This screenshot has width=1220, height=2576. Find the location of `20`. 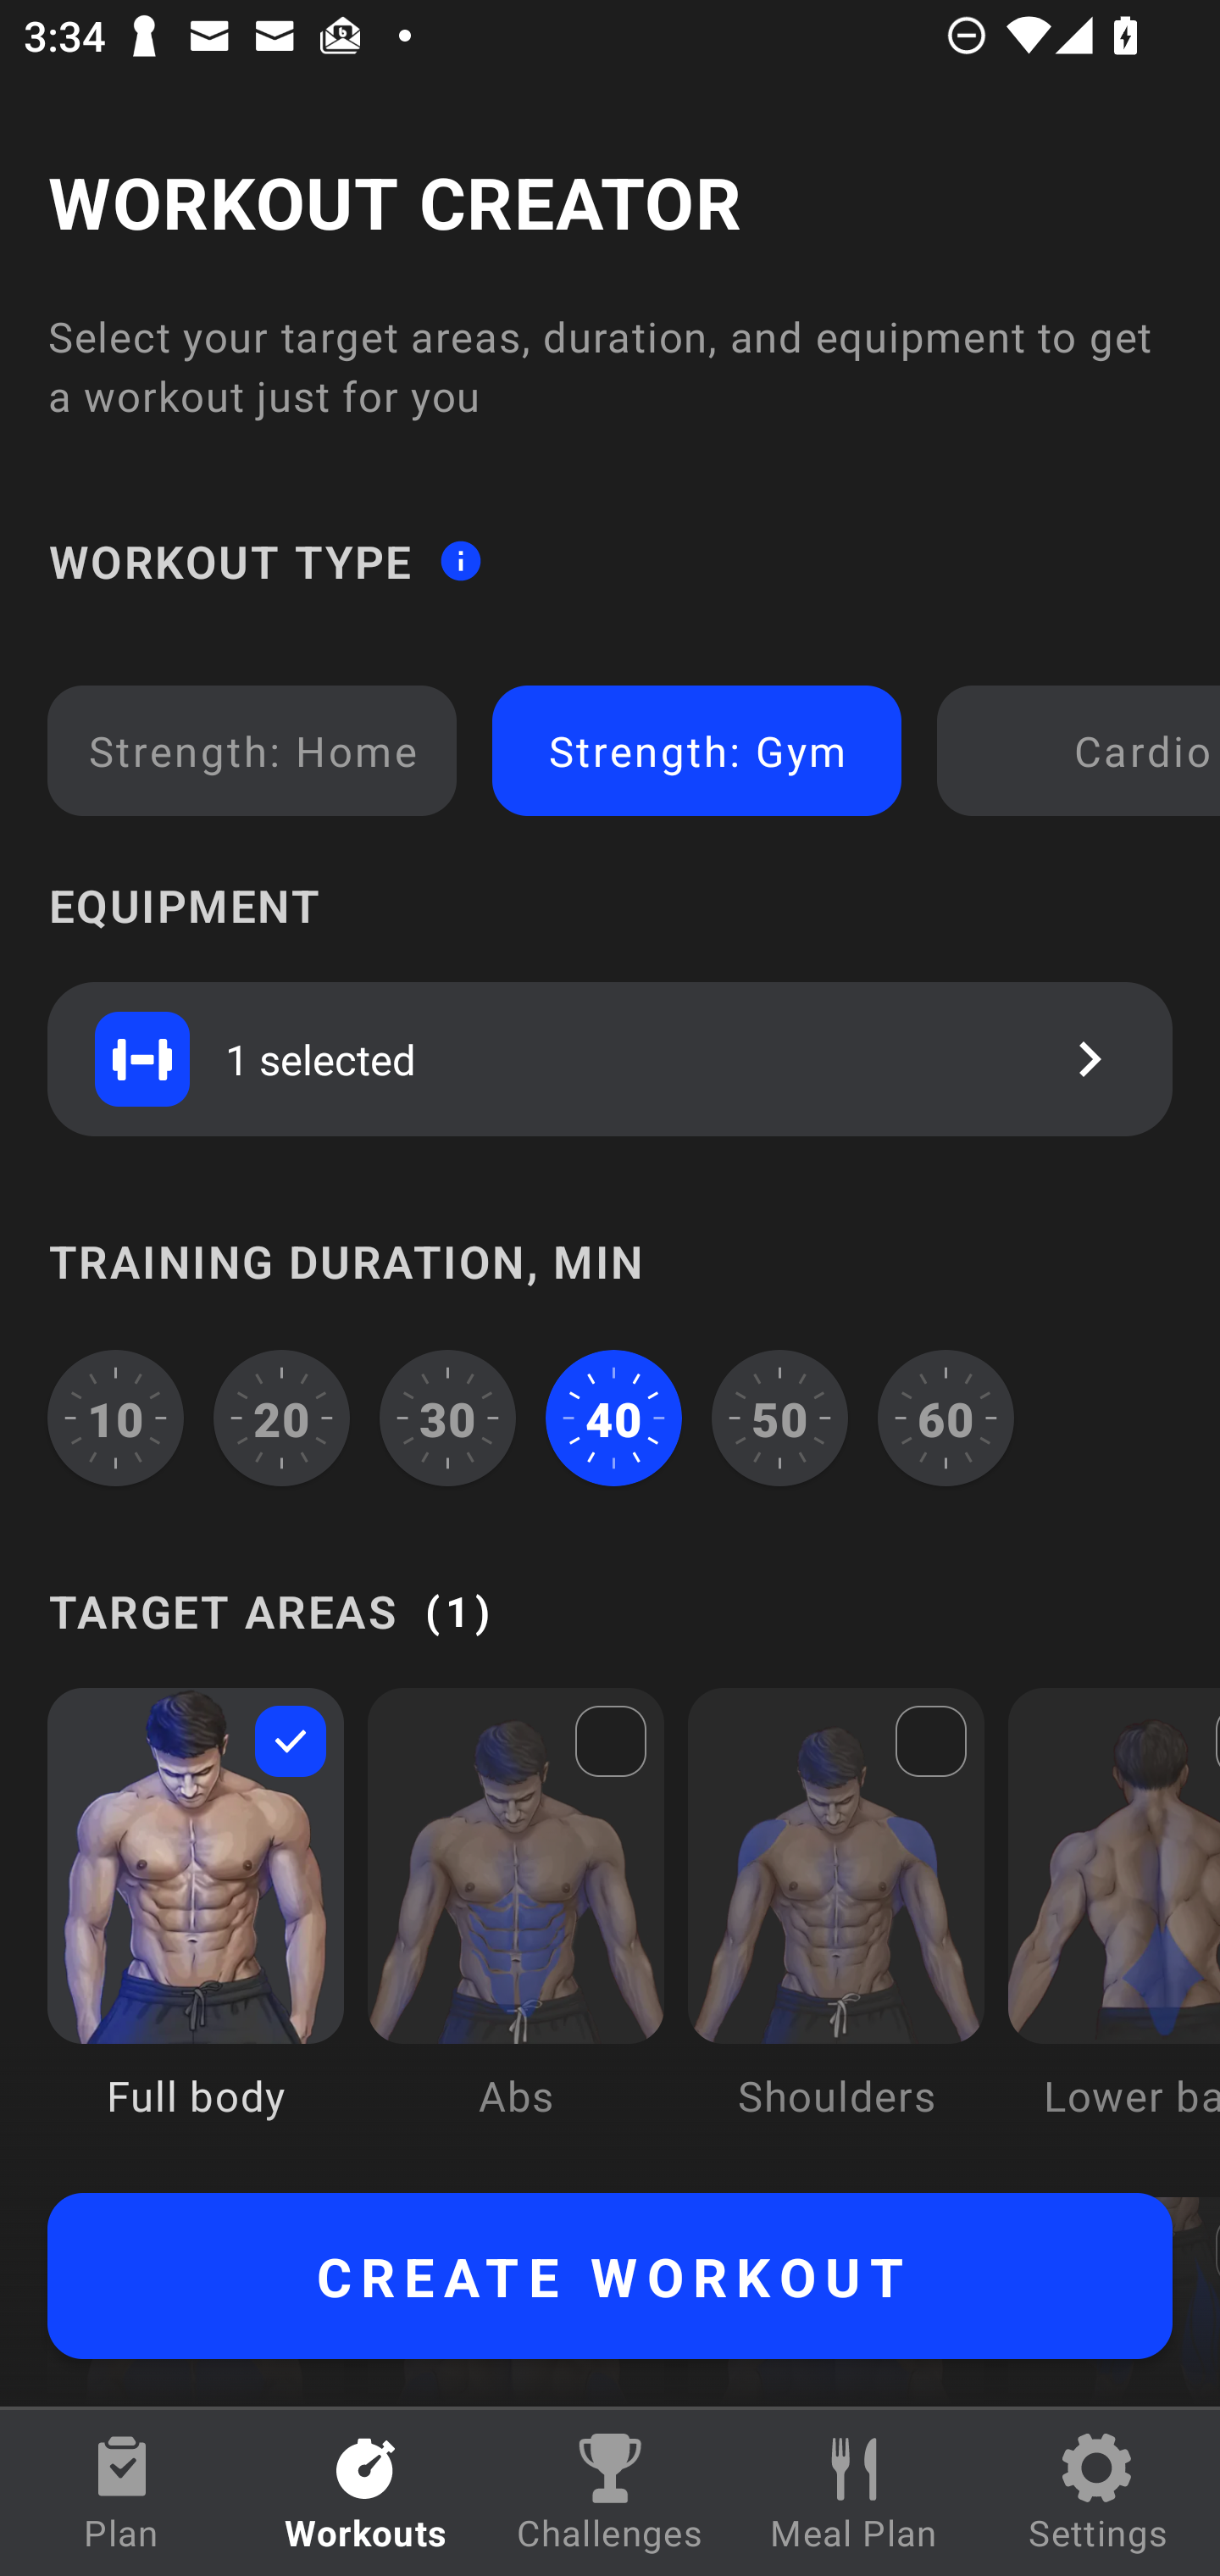

20 is located at coordinates (282, 1418).